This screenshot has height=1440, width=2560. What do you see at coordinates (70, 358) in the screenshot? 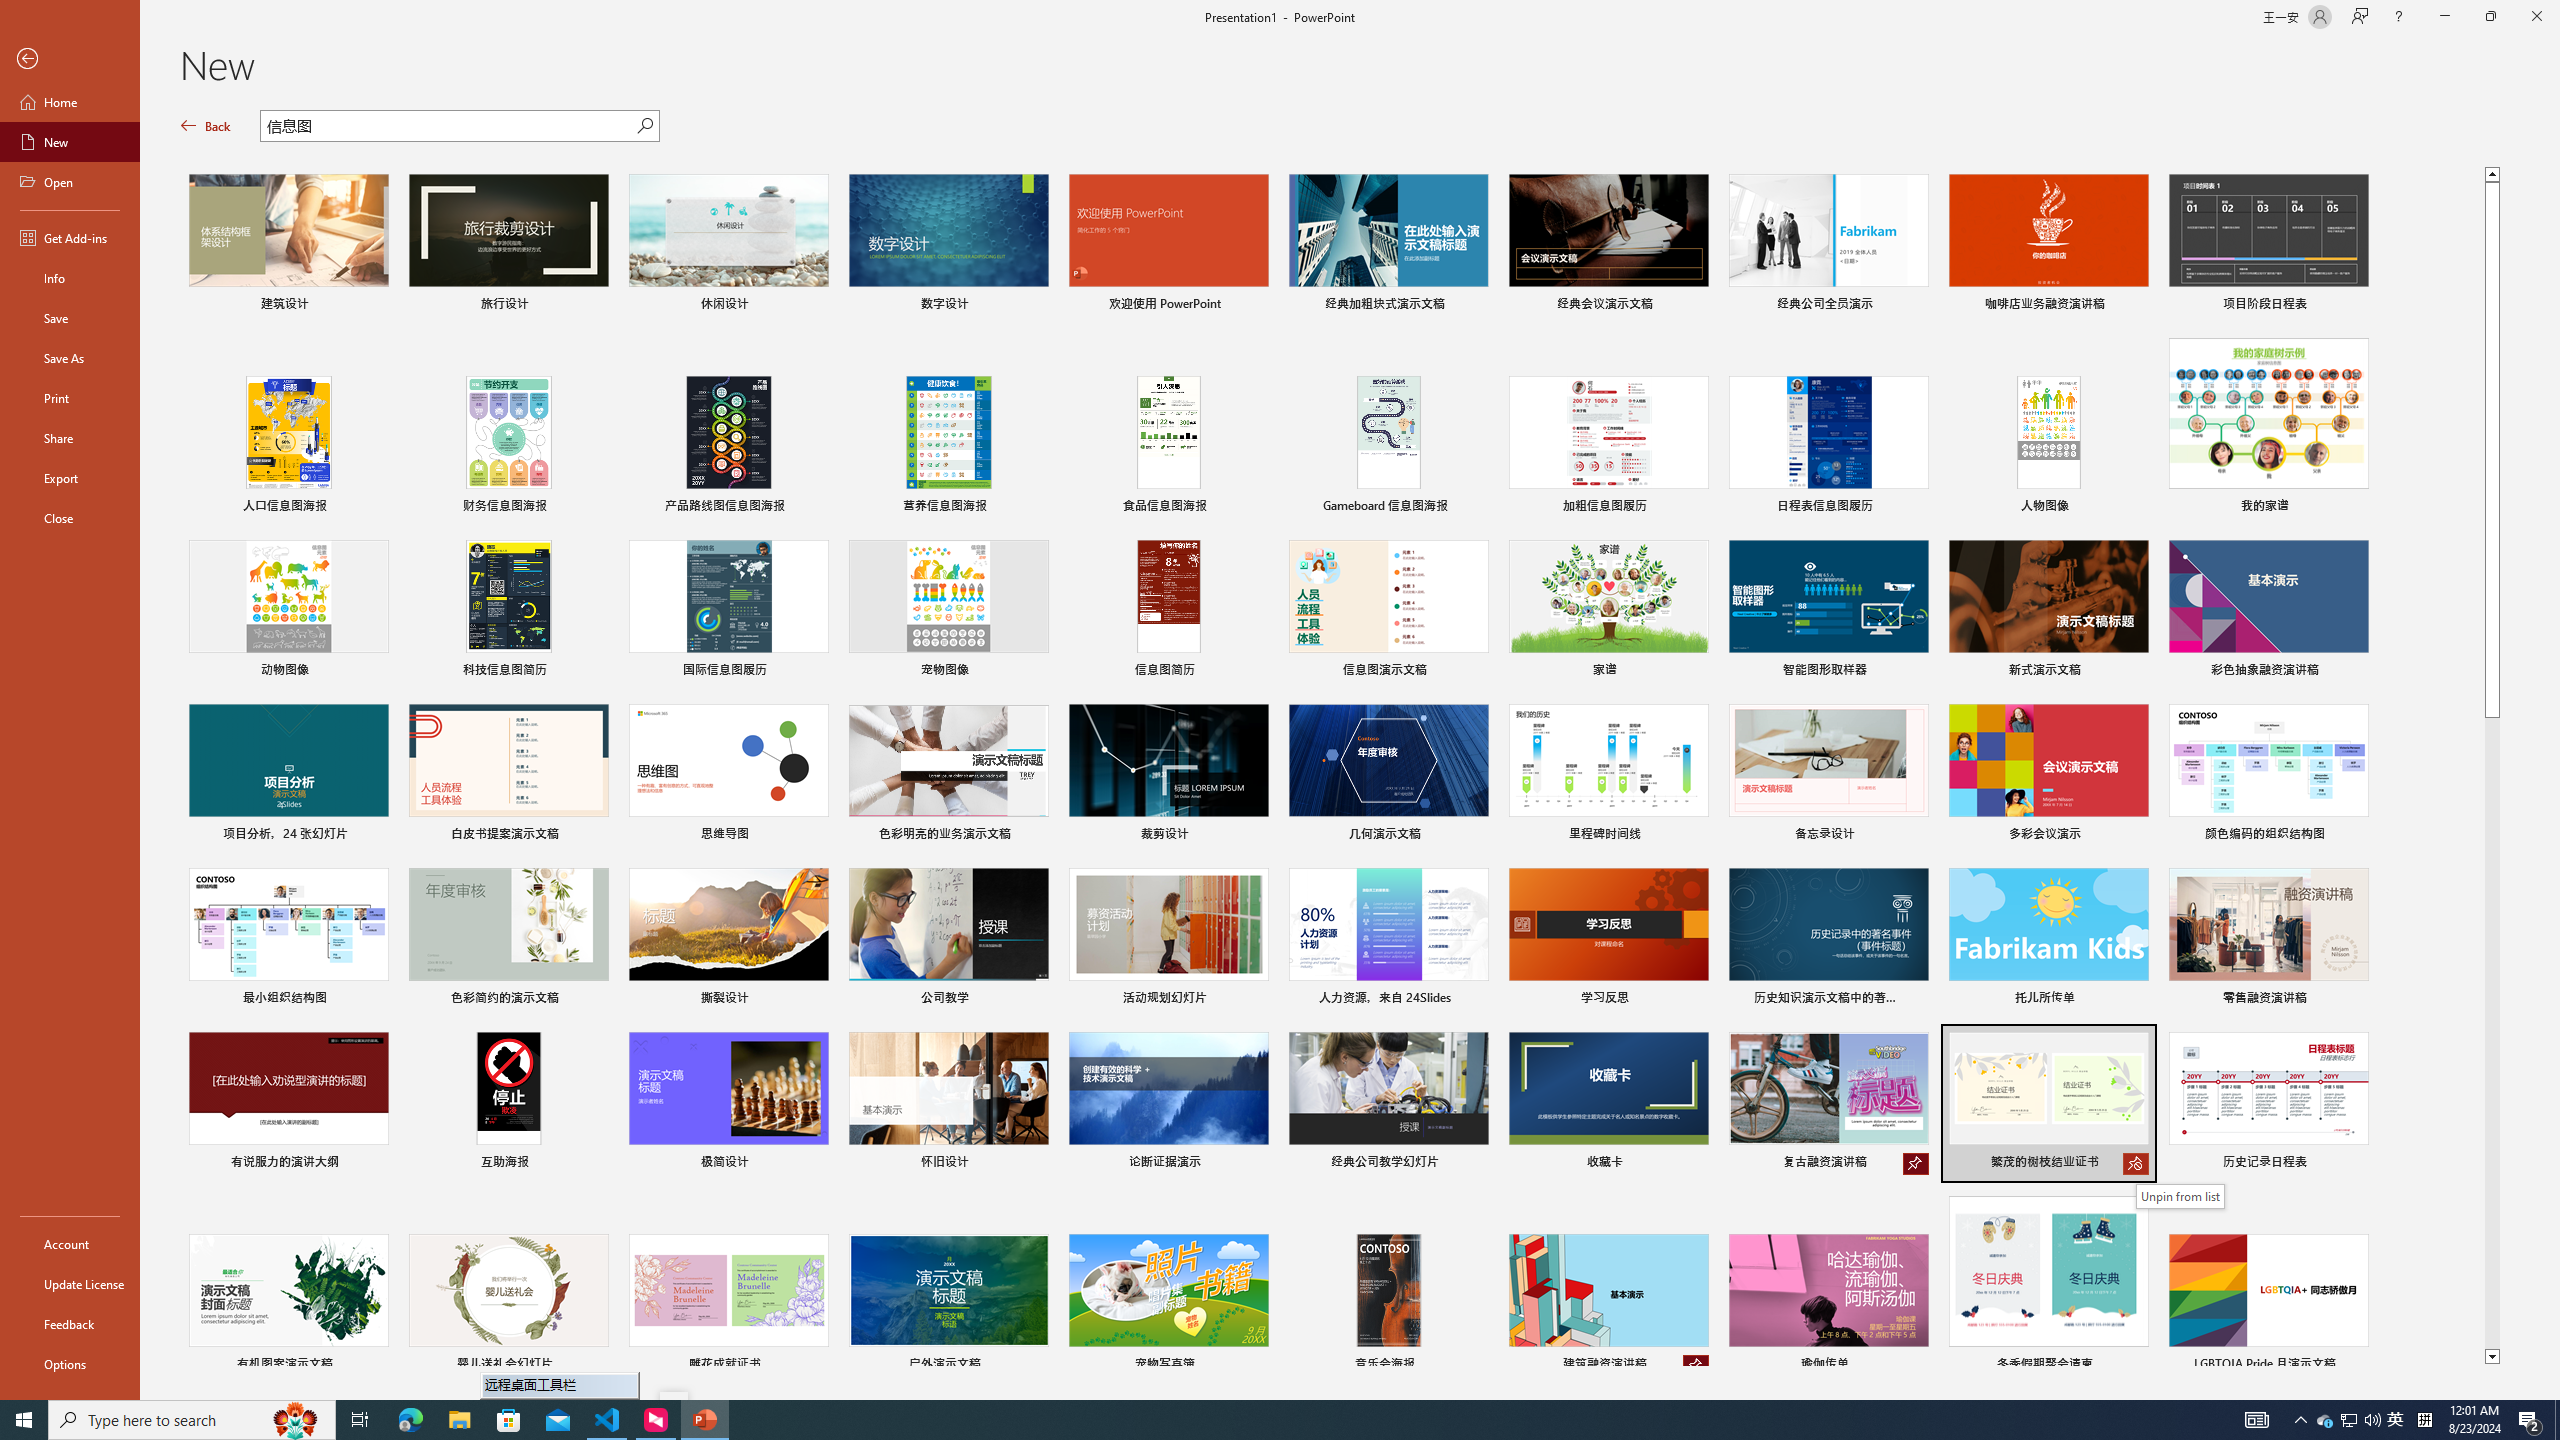
I see `Save As` at bounding box center [70, 358].